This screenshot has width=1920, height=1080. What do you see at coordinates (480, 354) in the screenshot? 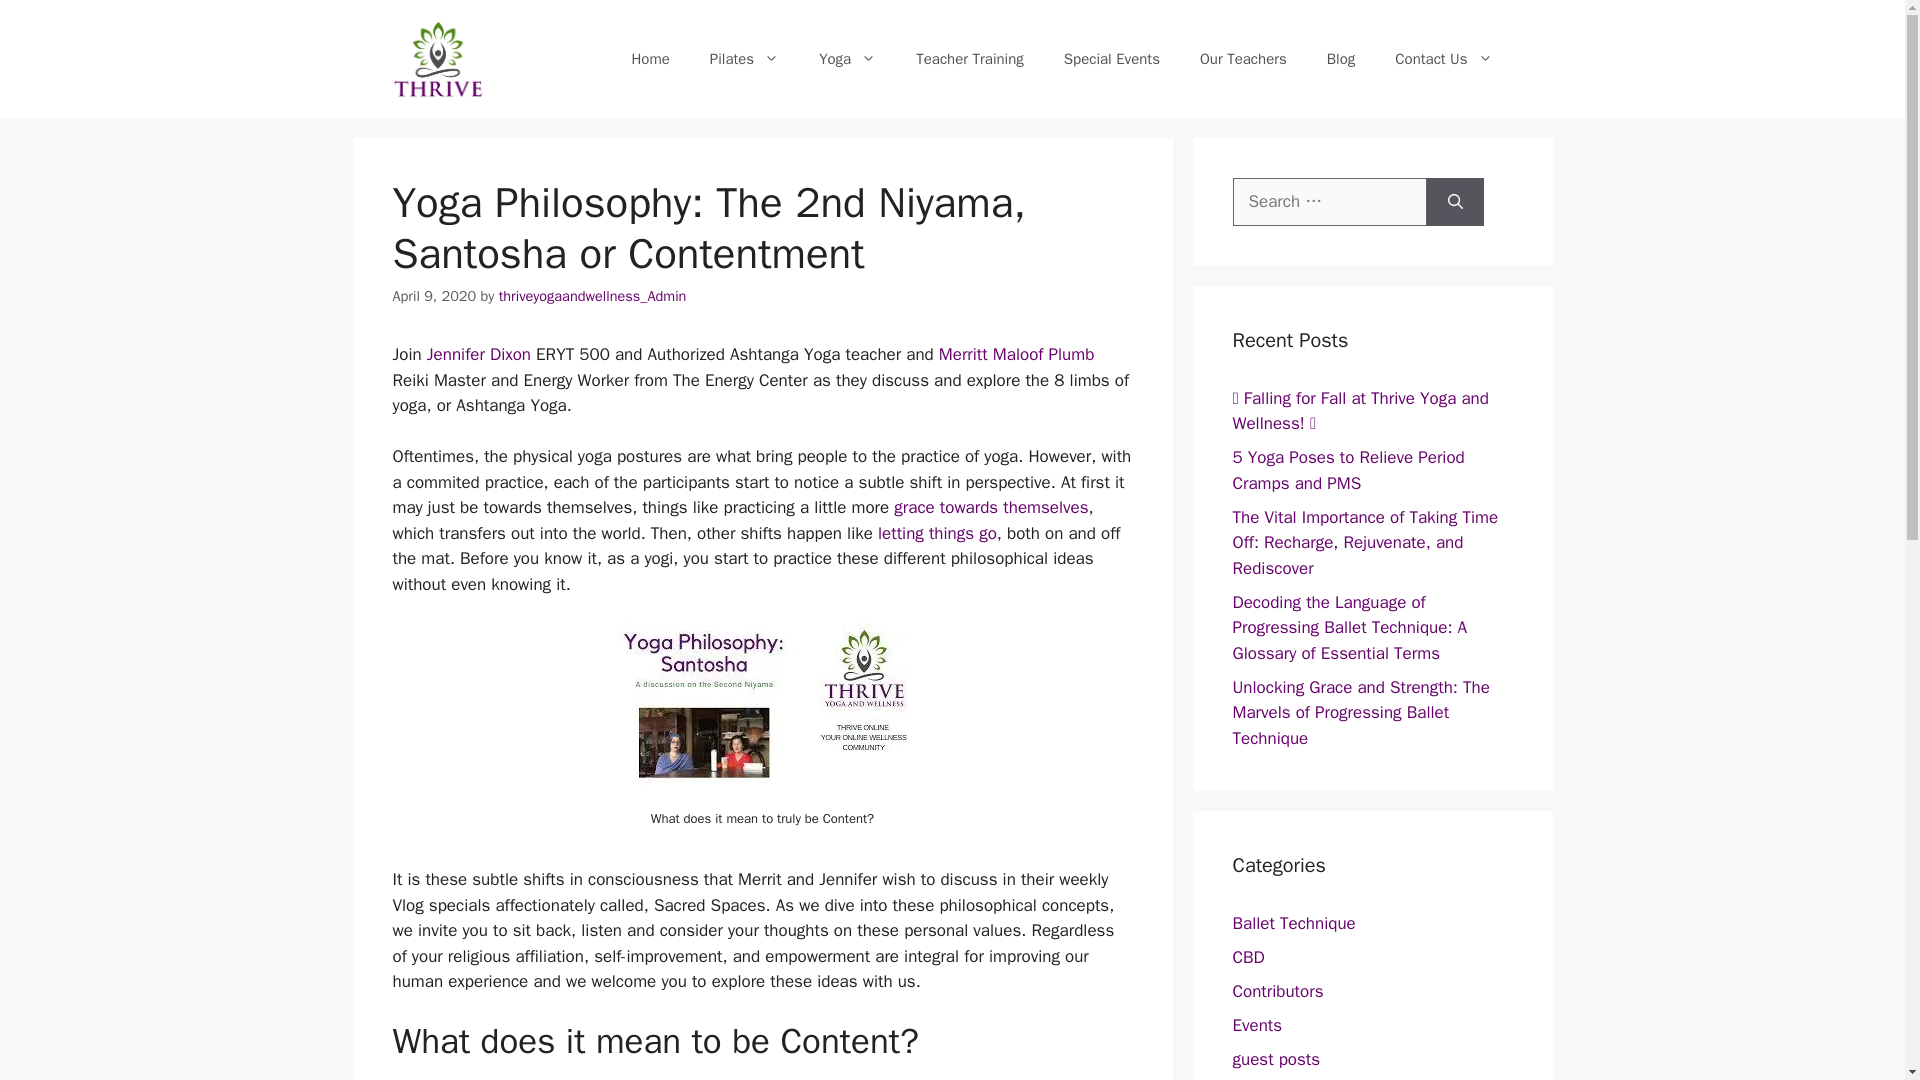
I see `Jennifer Dixon` at bounding box center [480, 354].